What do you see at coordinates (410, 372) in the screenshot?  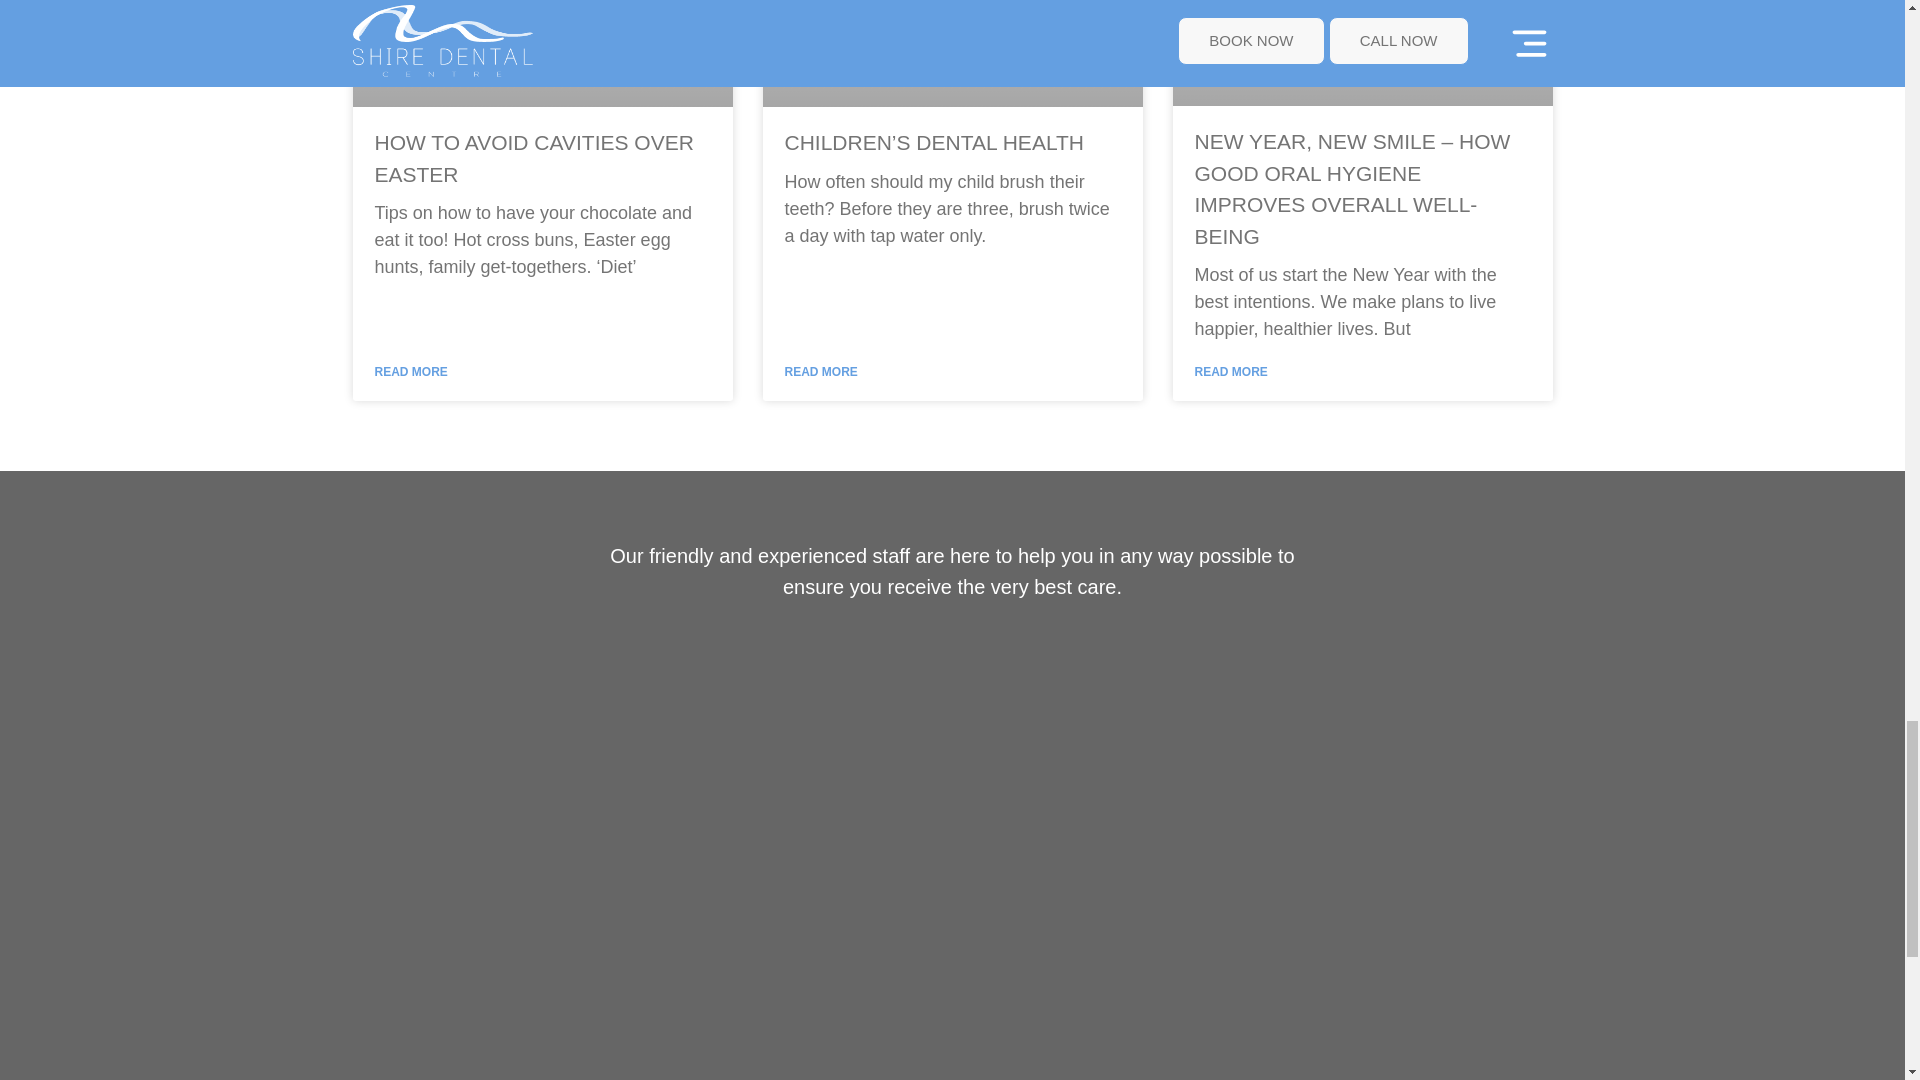 I see `READ MORE` at bounding box center [410, 372].